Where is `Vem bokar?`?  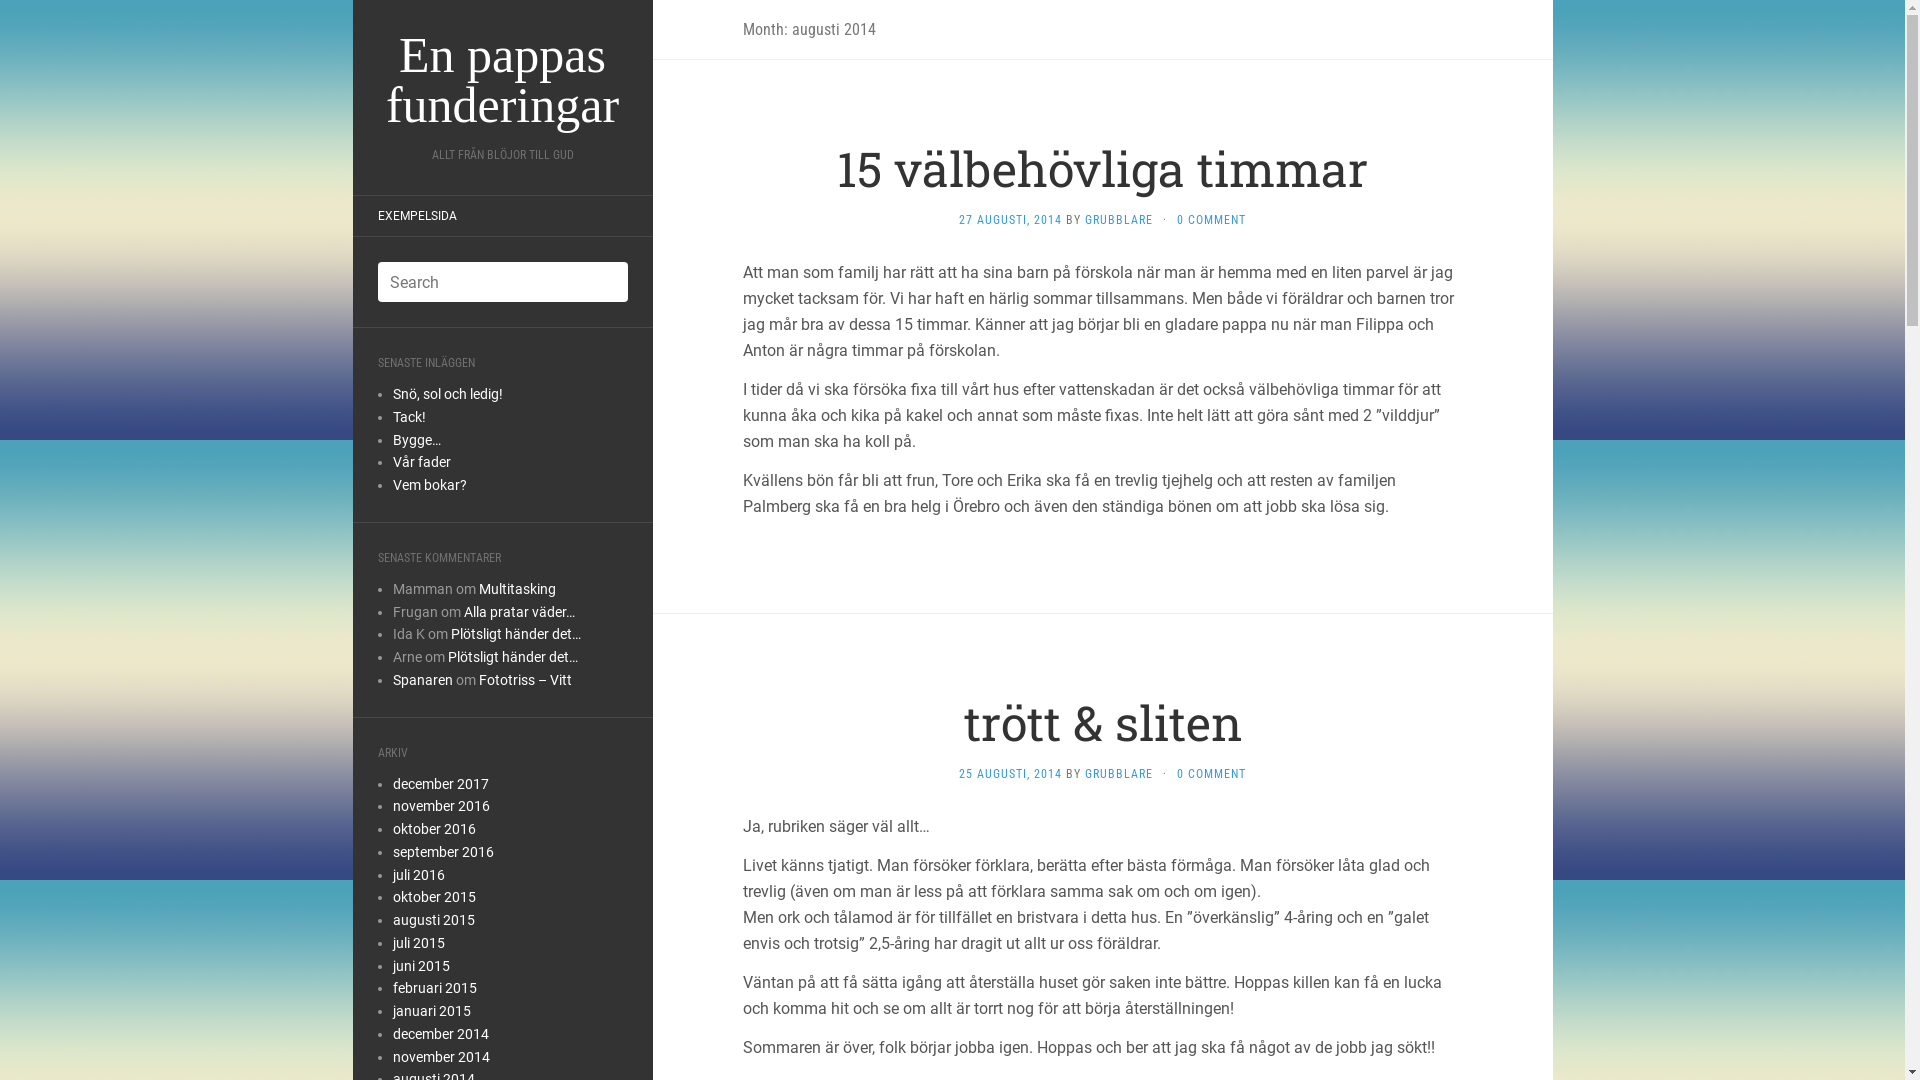
Vem bokar? is located at coordinates (429, 485).